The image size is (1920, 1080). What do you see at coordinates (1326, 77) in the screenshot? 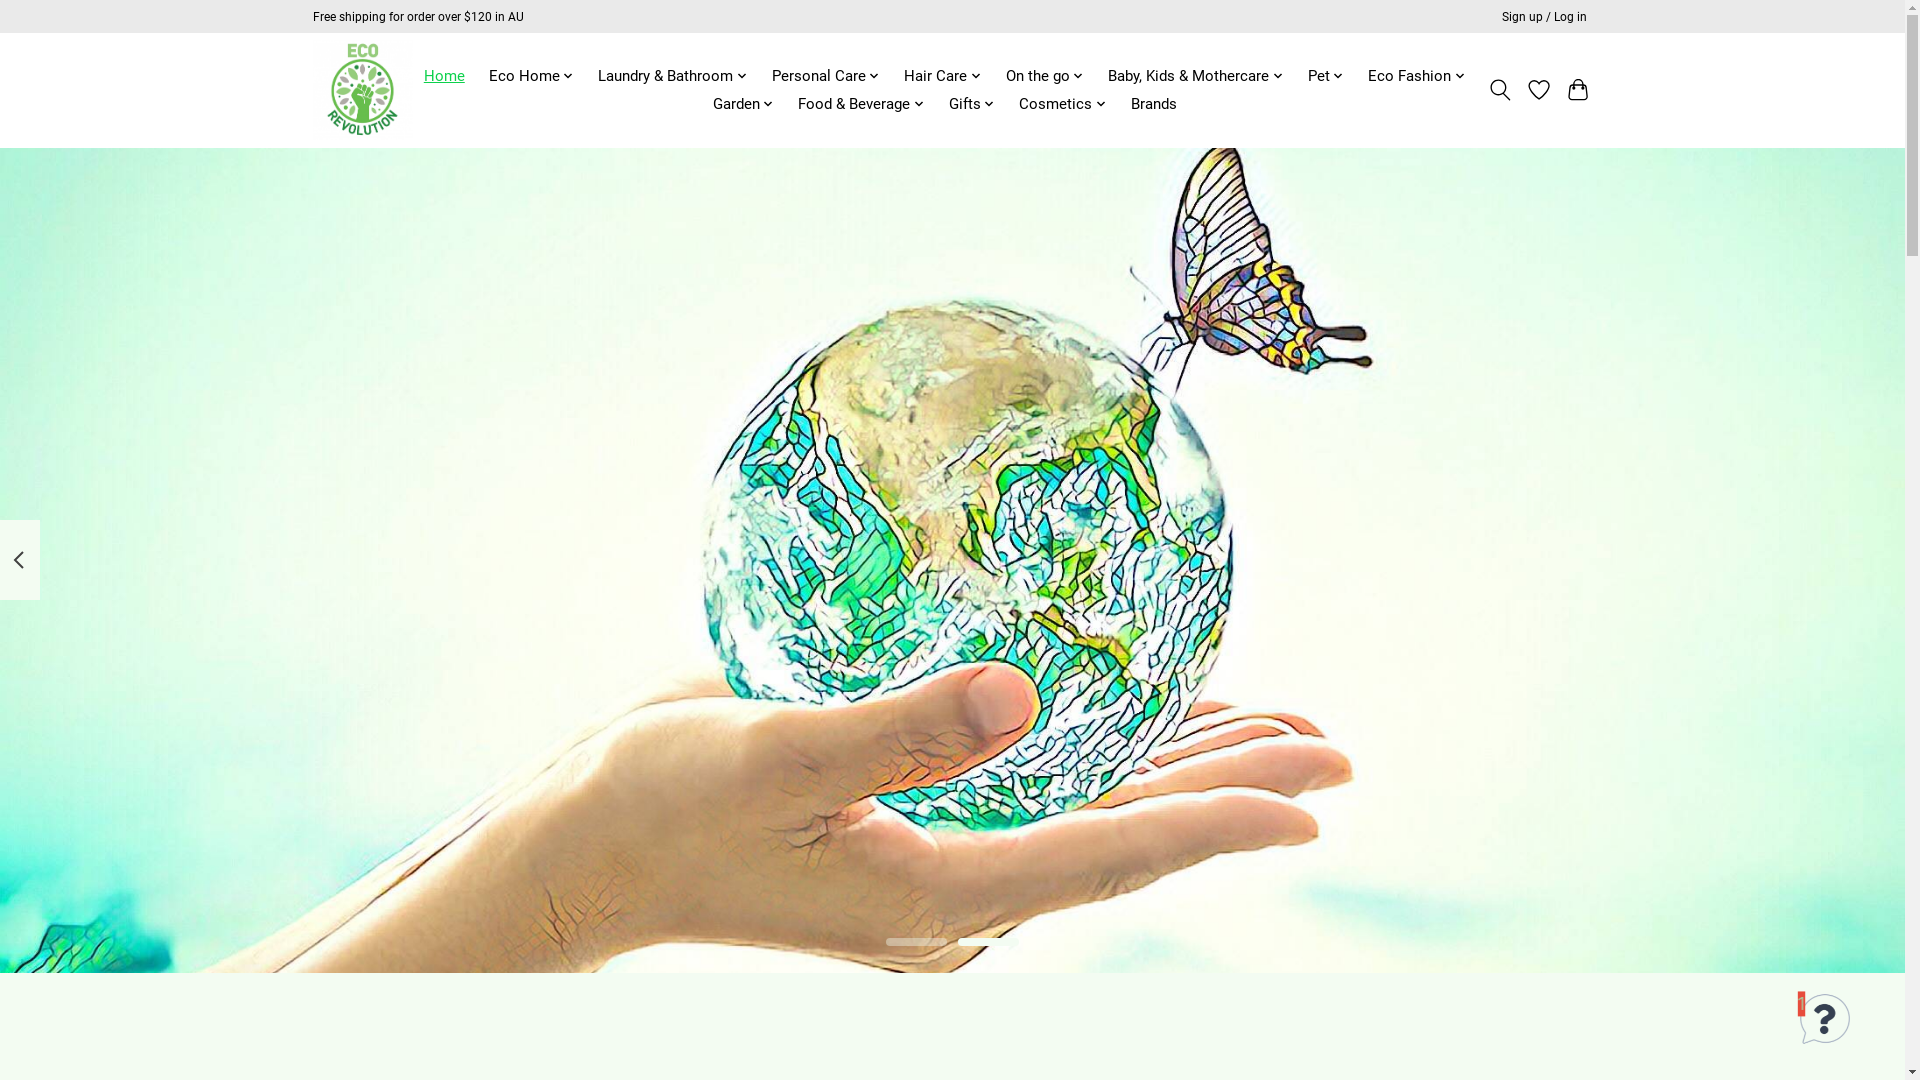
I see `Pet` at bounding box center [1326, 77].